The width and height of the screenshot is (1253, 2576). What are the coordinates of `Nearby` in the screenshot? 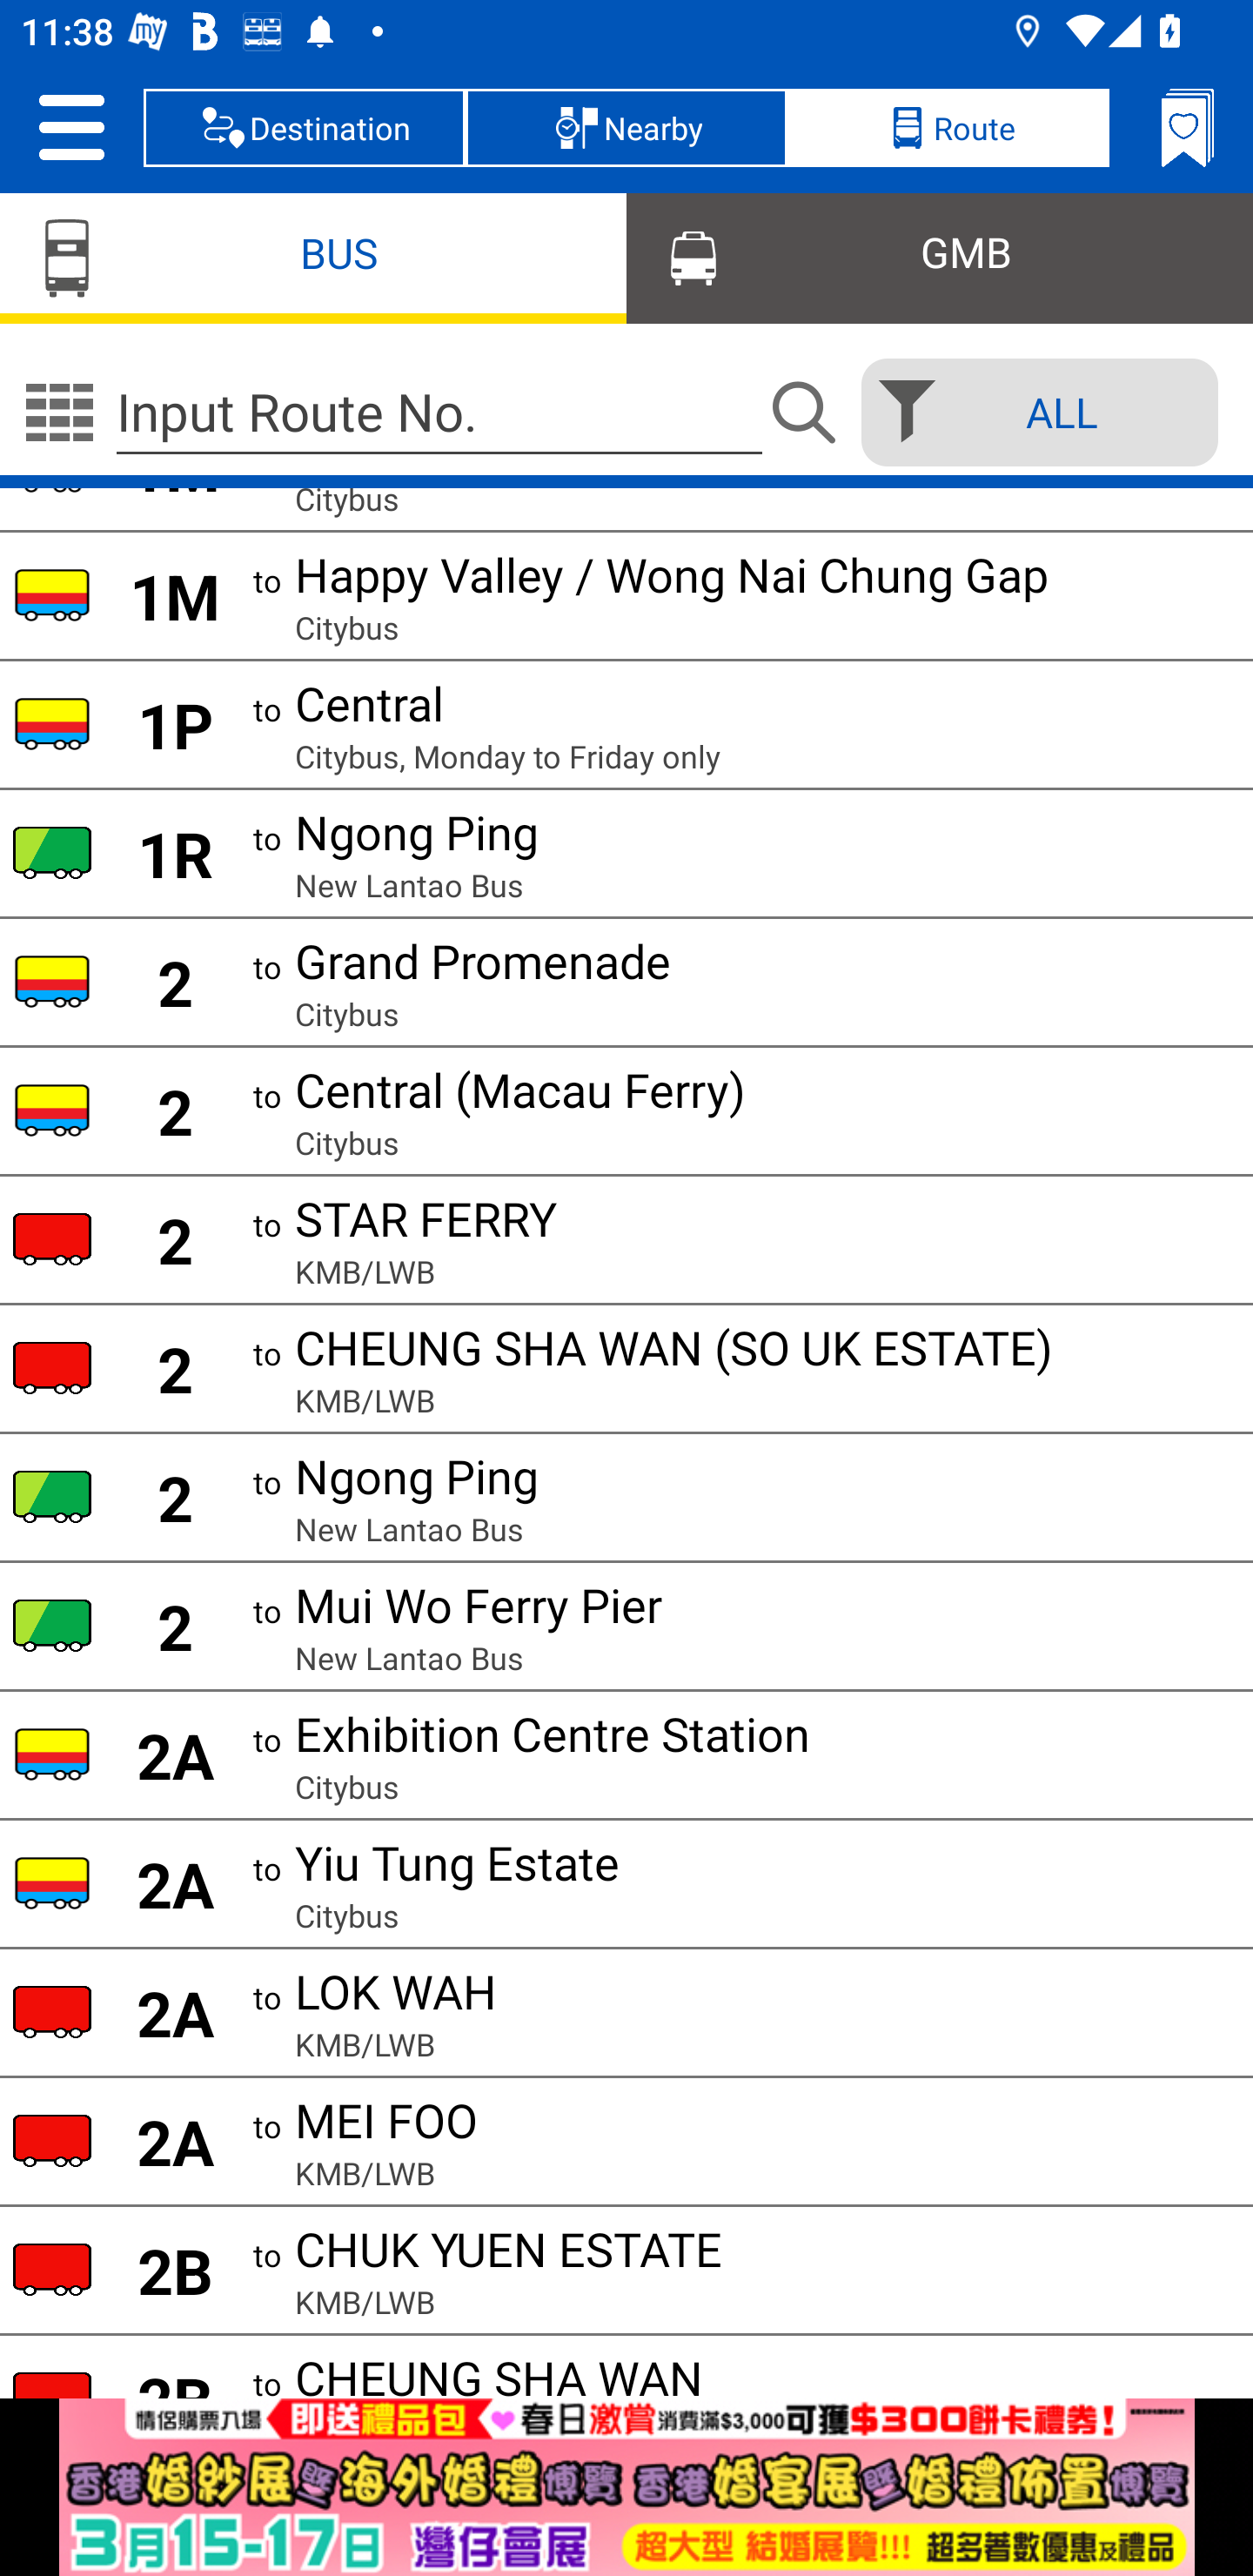 It's located at (626, 127).